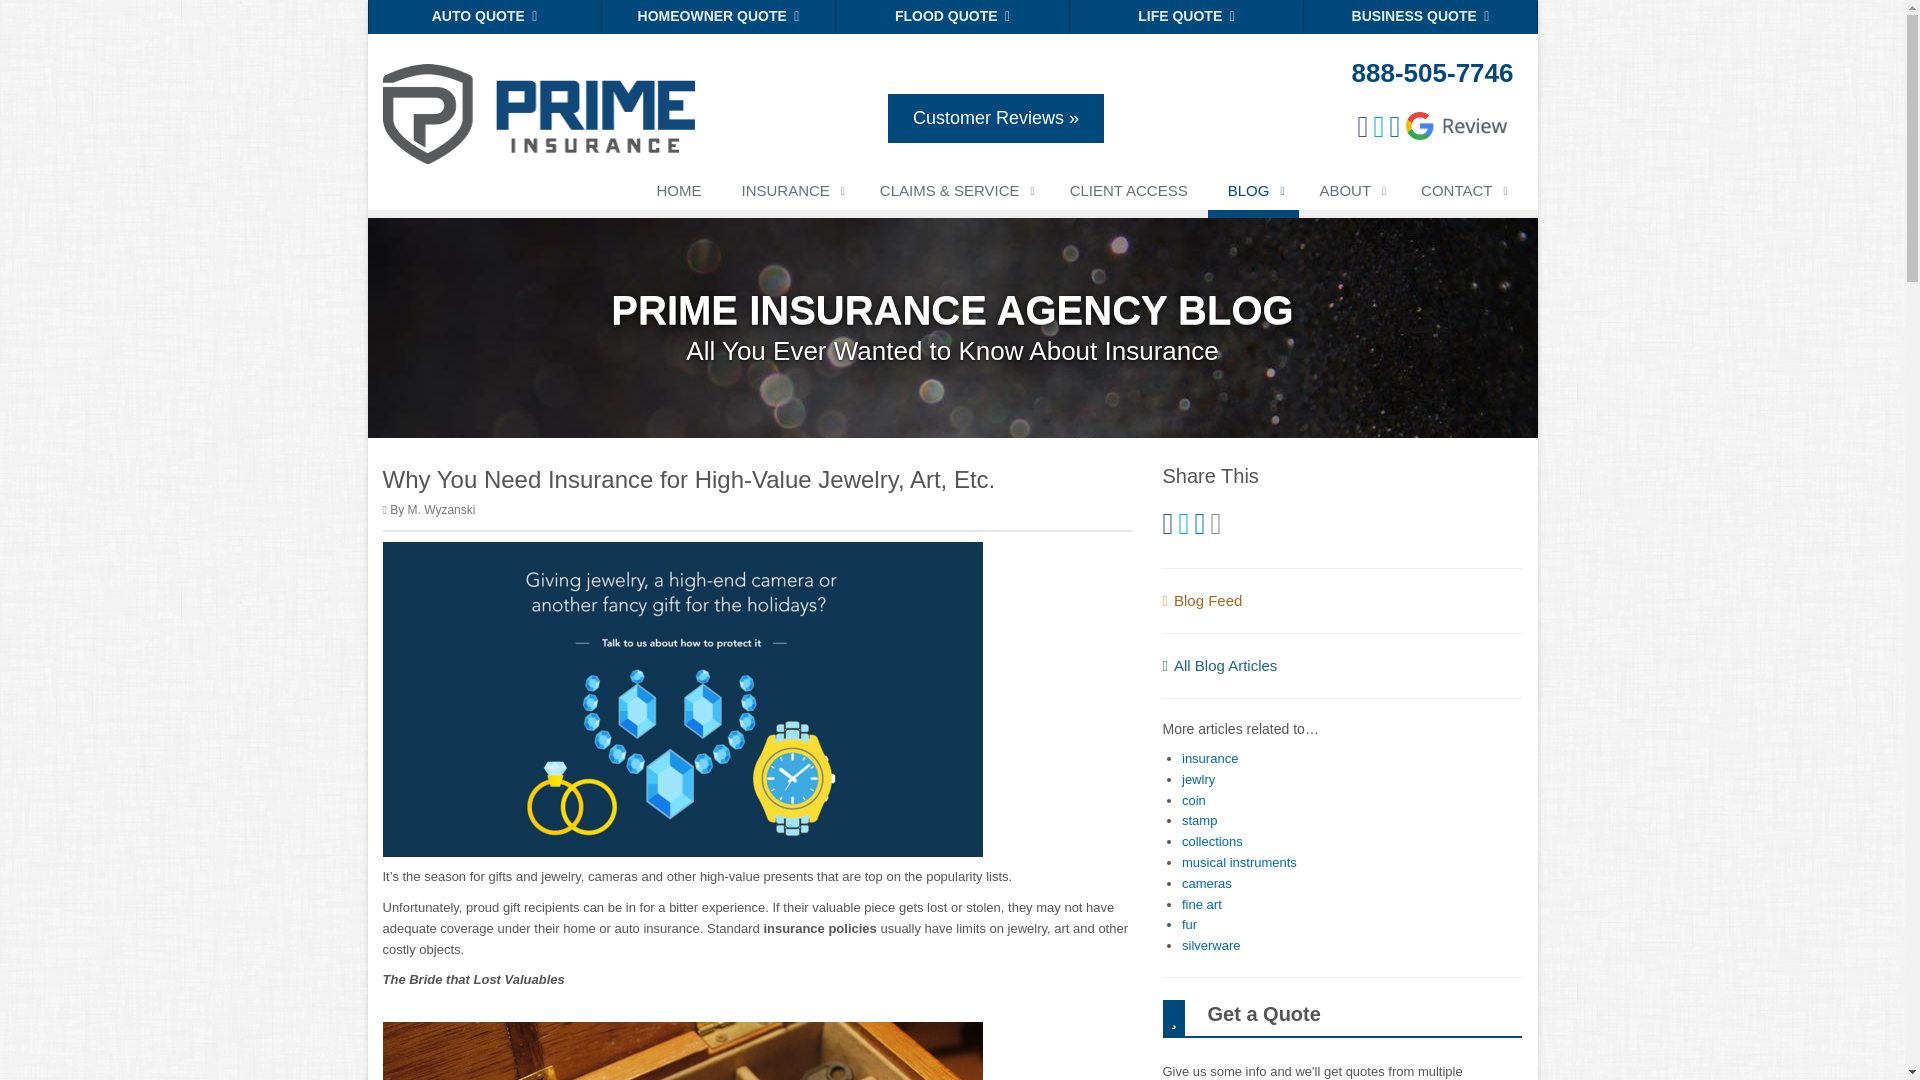 The width and height of the screenshot is (1920, 1080). Describe the element at coordinates (485, 16) in the screenshot. I see `AUTO QUOTE` at that location.